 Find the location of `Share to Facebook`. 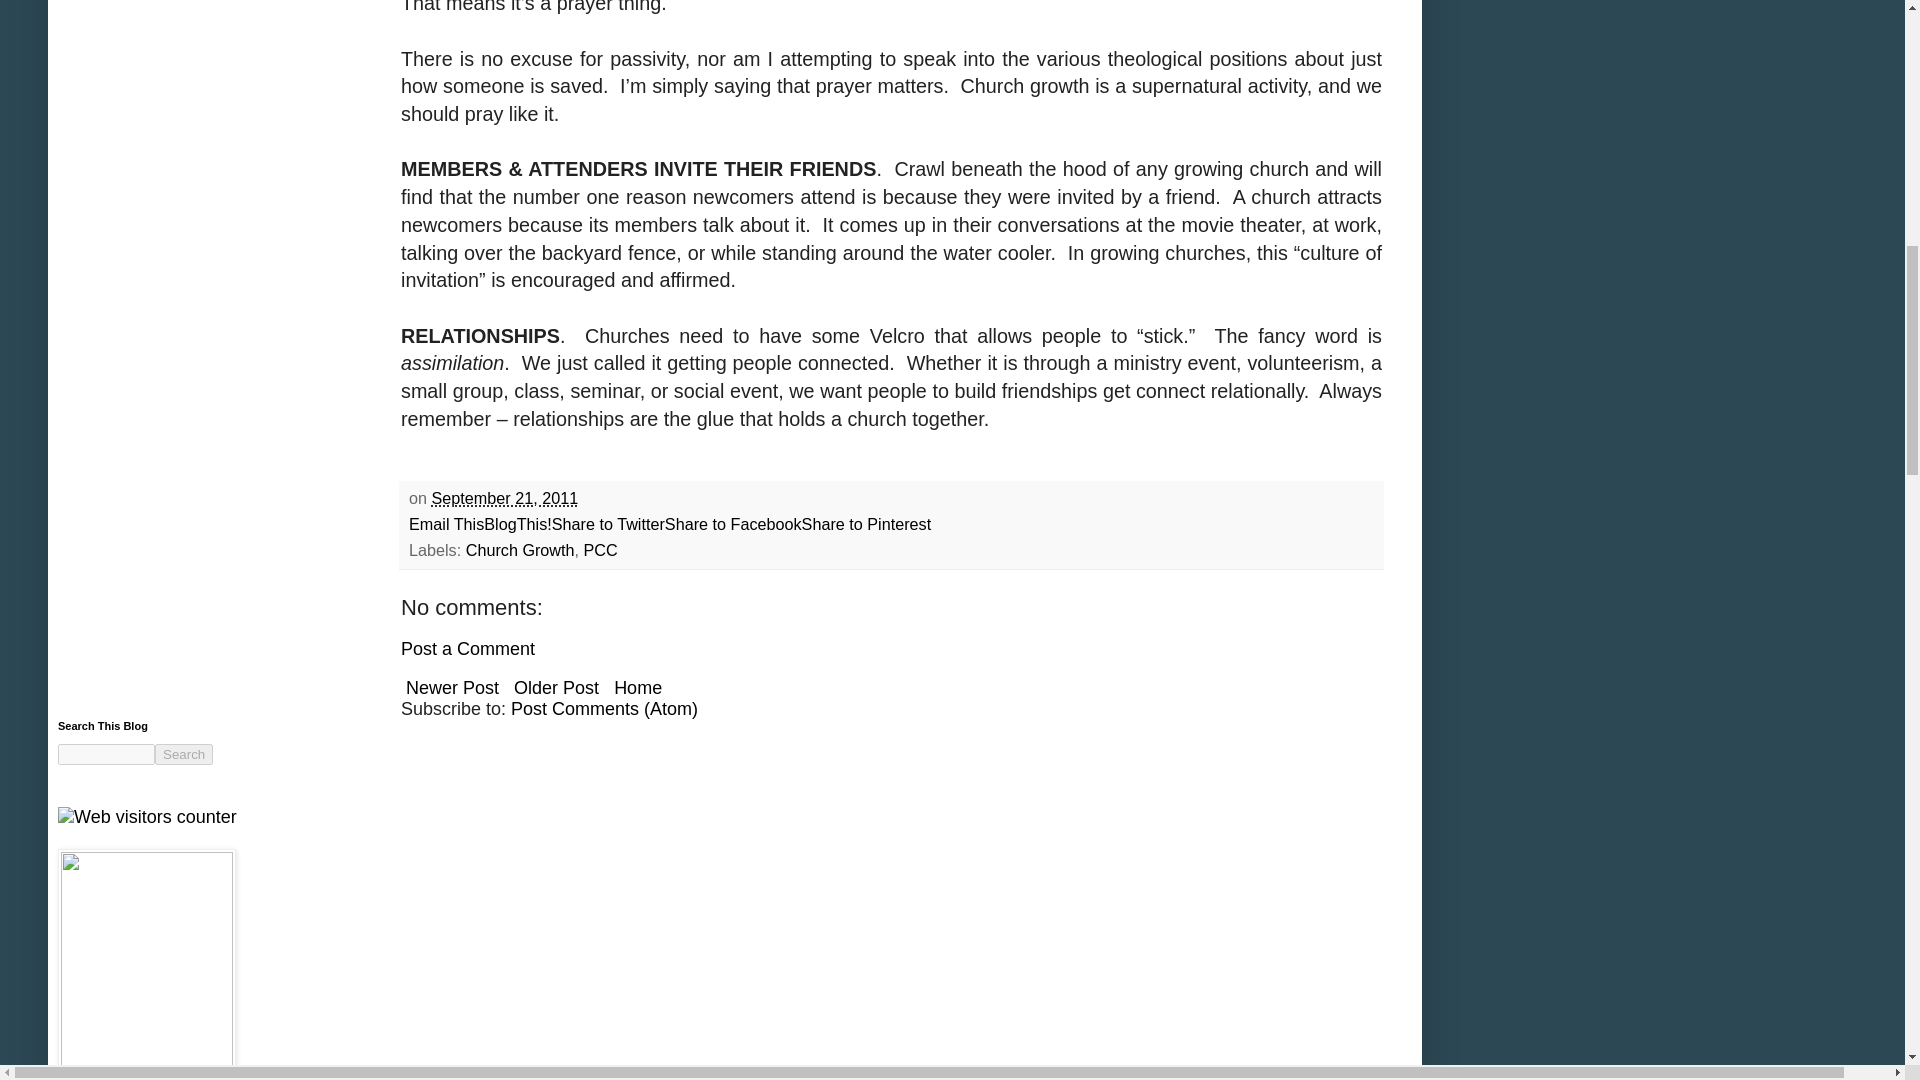

Share to Facebook is located at coordinates (733, 524).